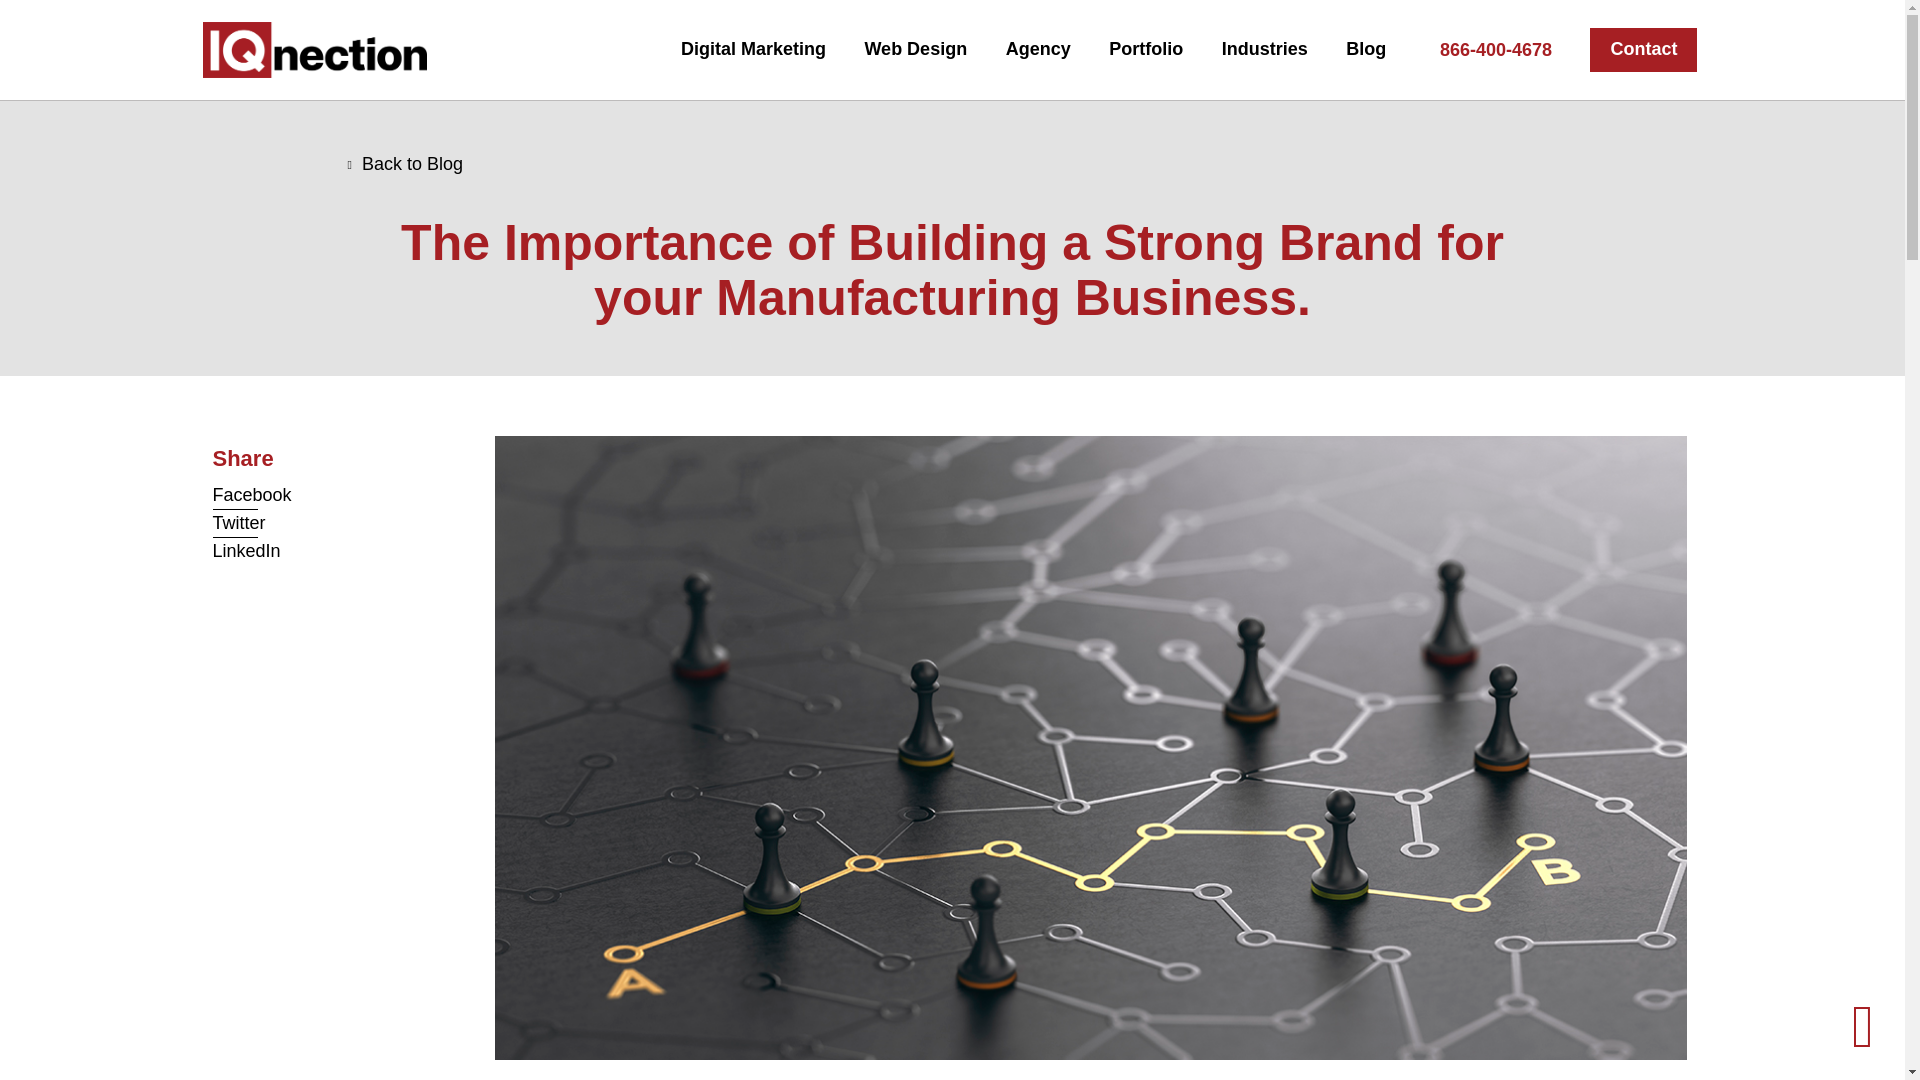  I want to click on Portfolio, so click(1146, 48).